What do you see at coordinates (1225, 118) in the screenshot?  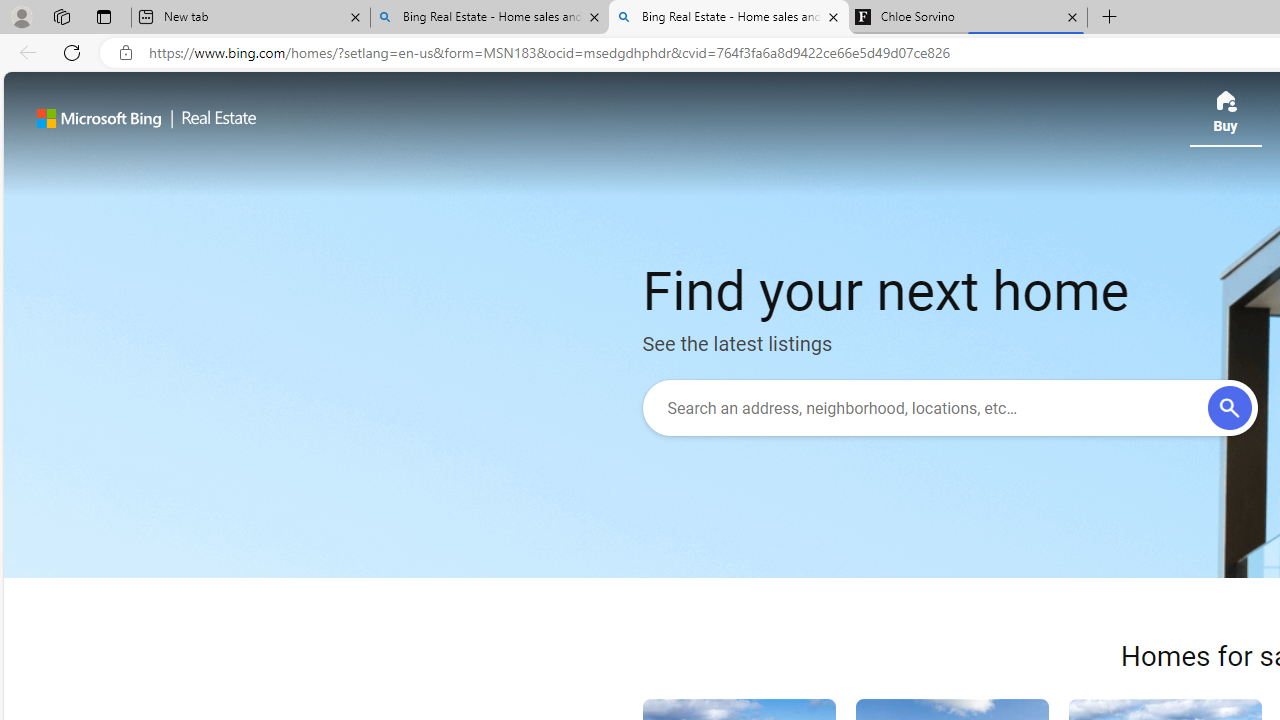 I see `Buy` at bounding box center [1225, 118].